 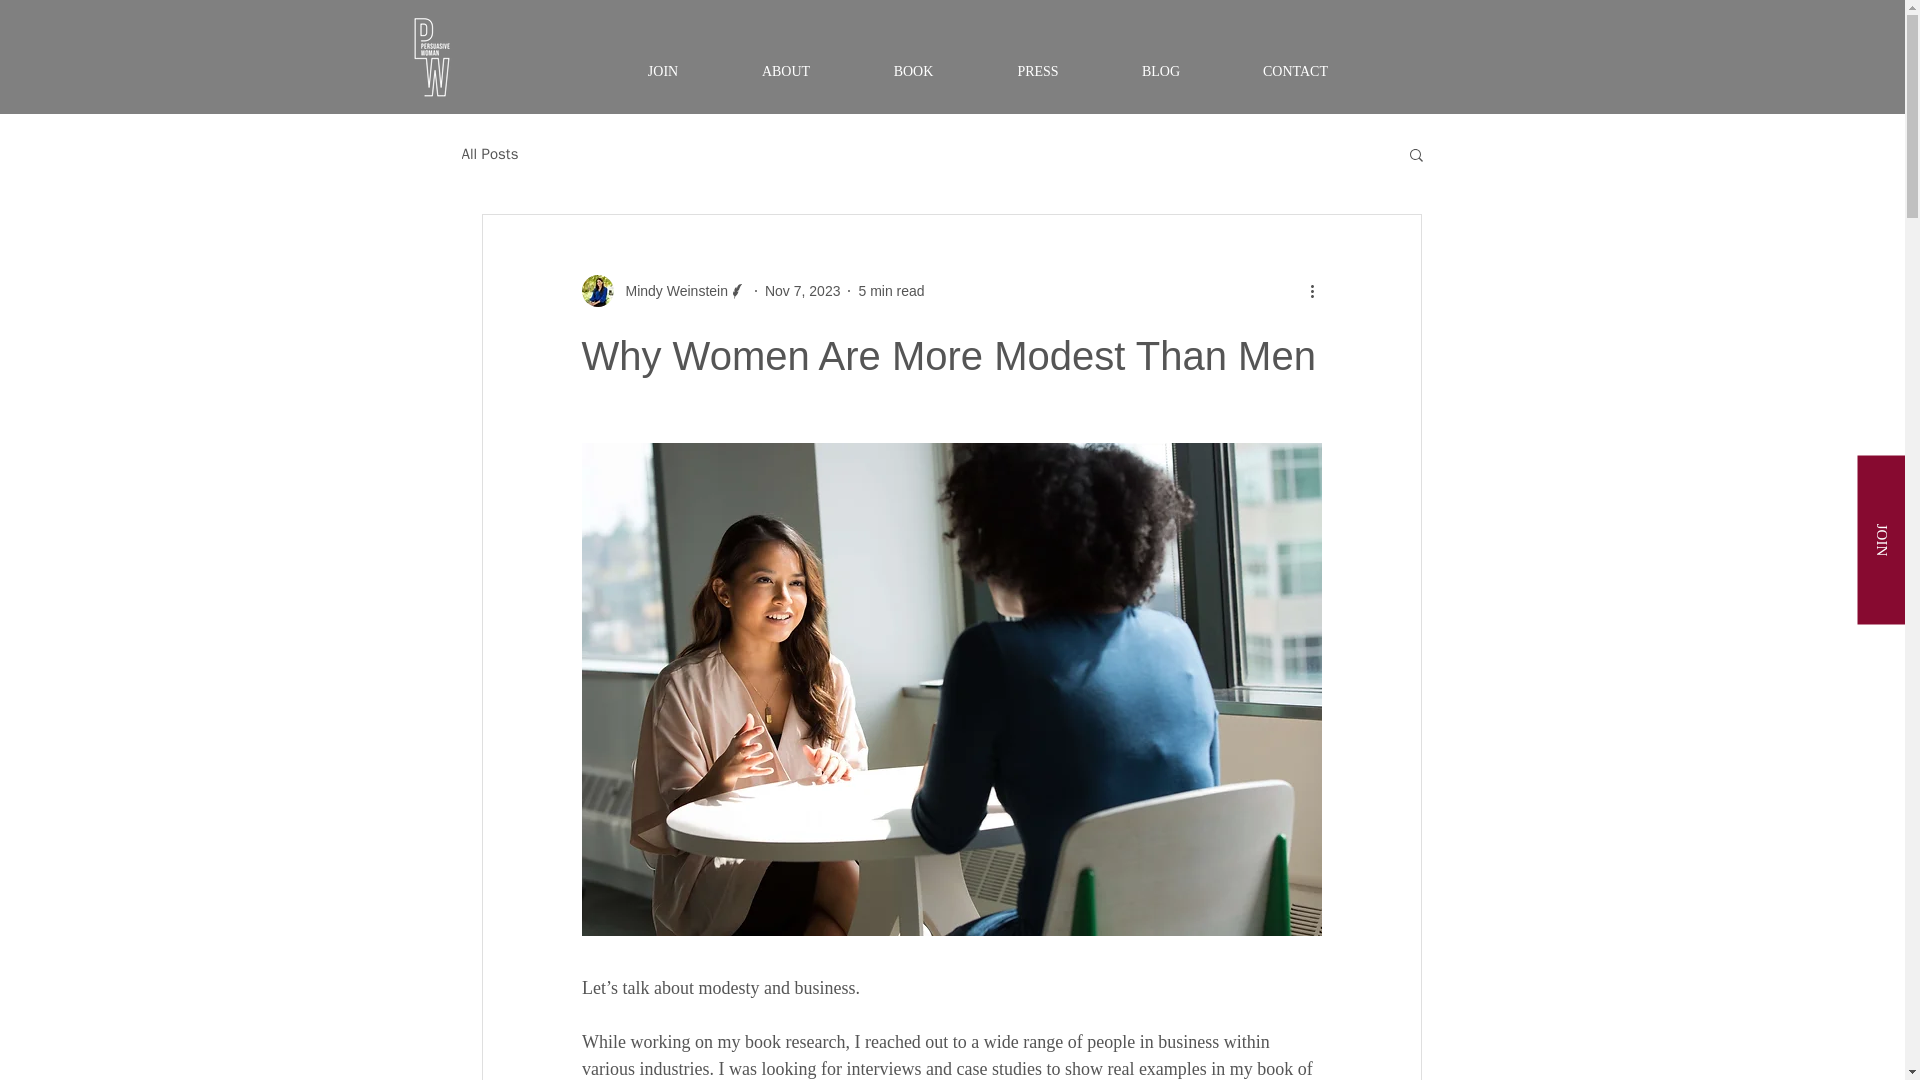 I want to click on PRESS, so click(x=1038, y=70).